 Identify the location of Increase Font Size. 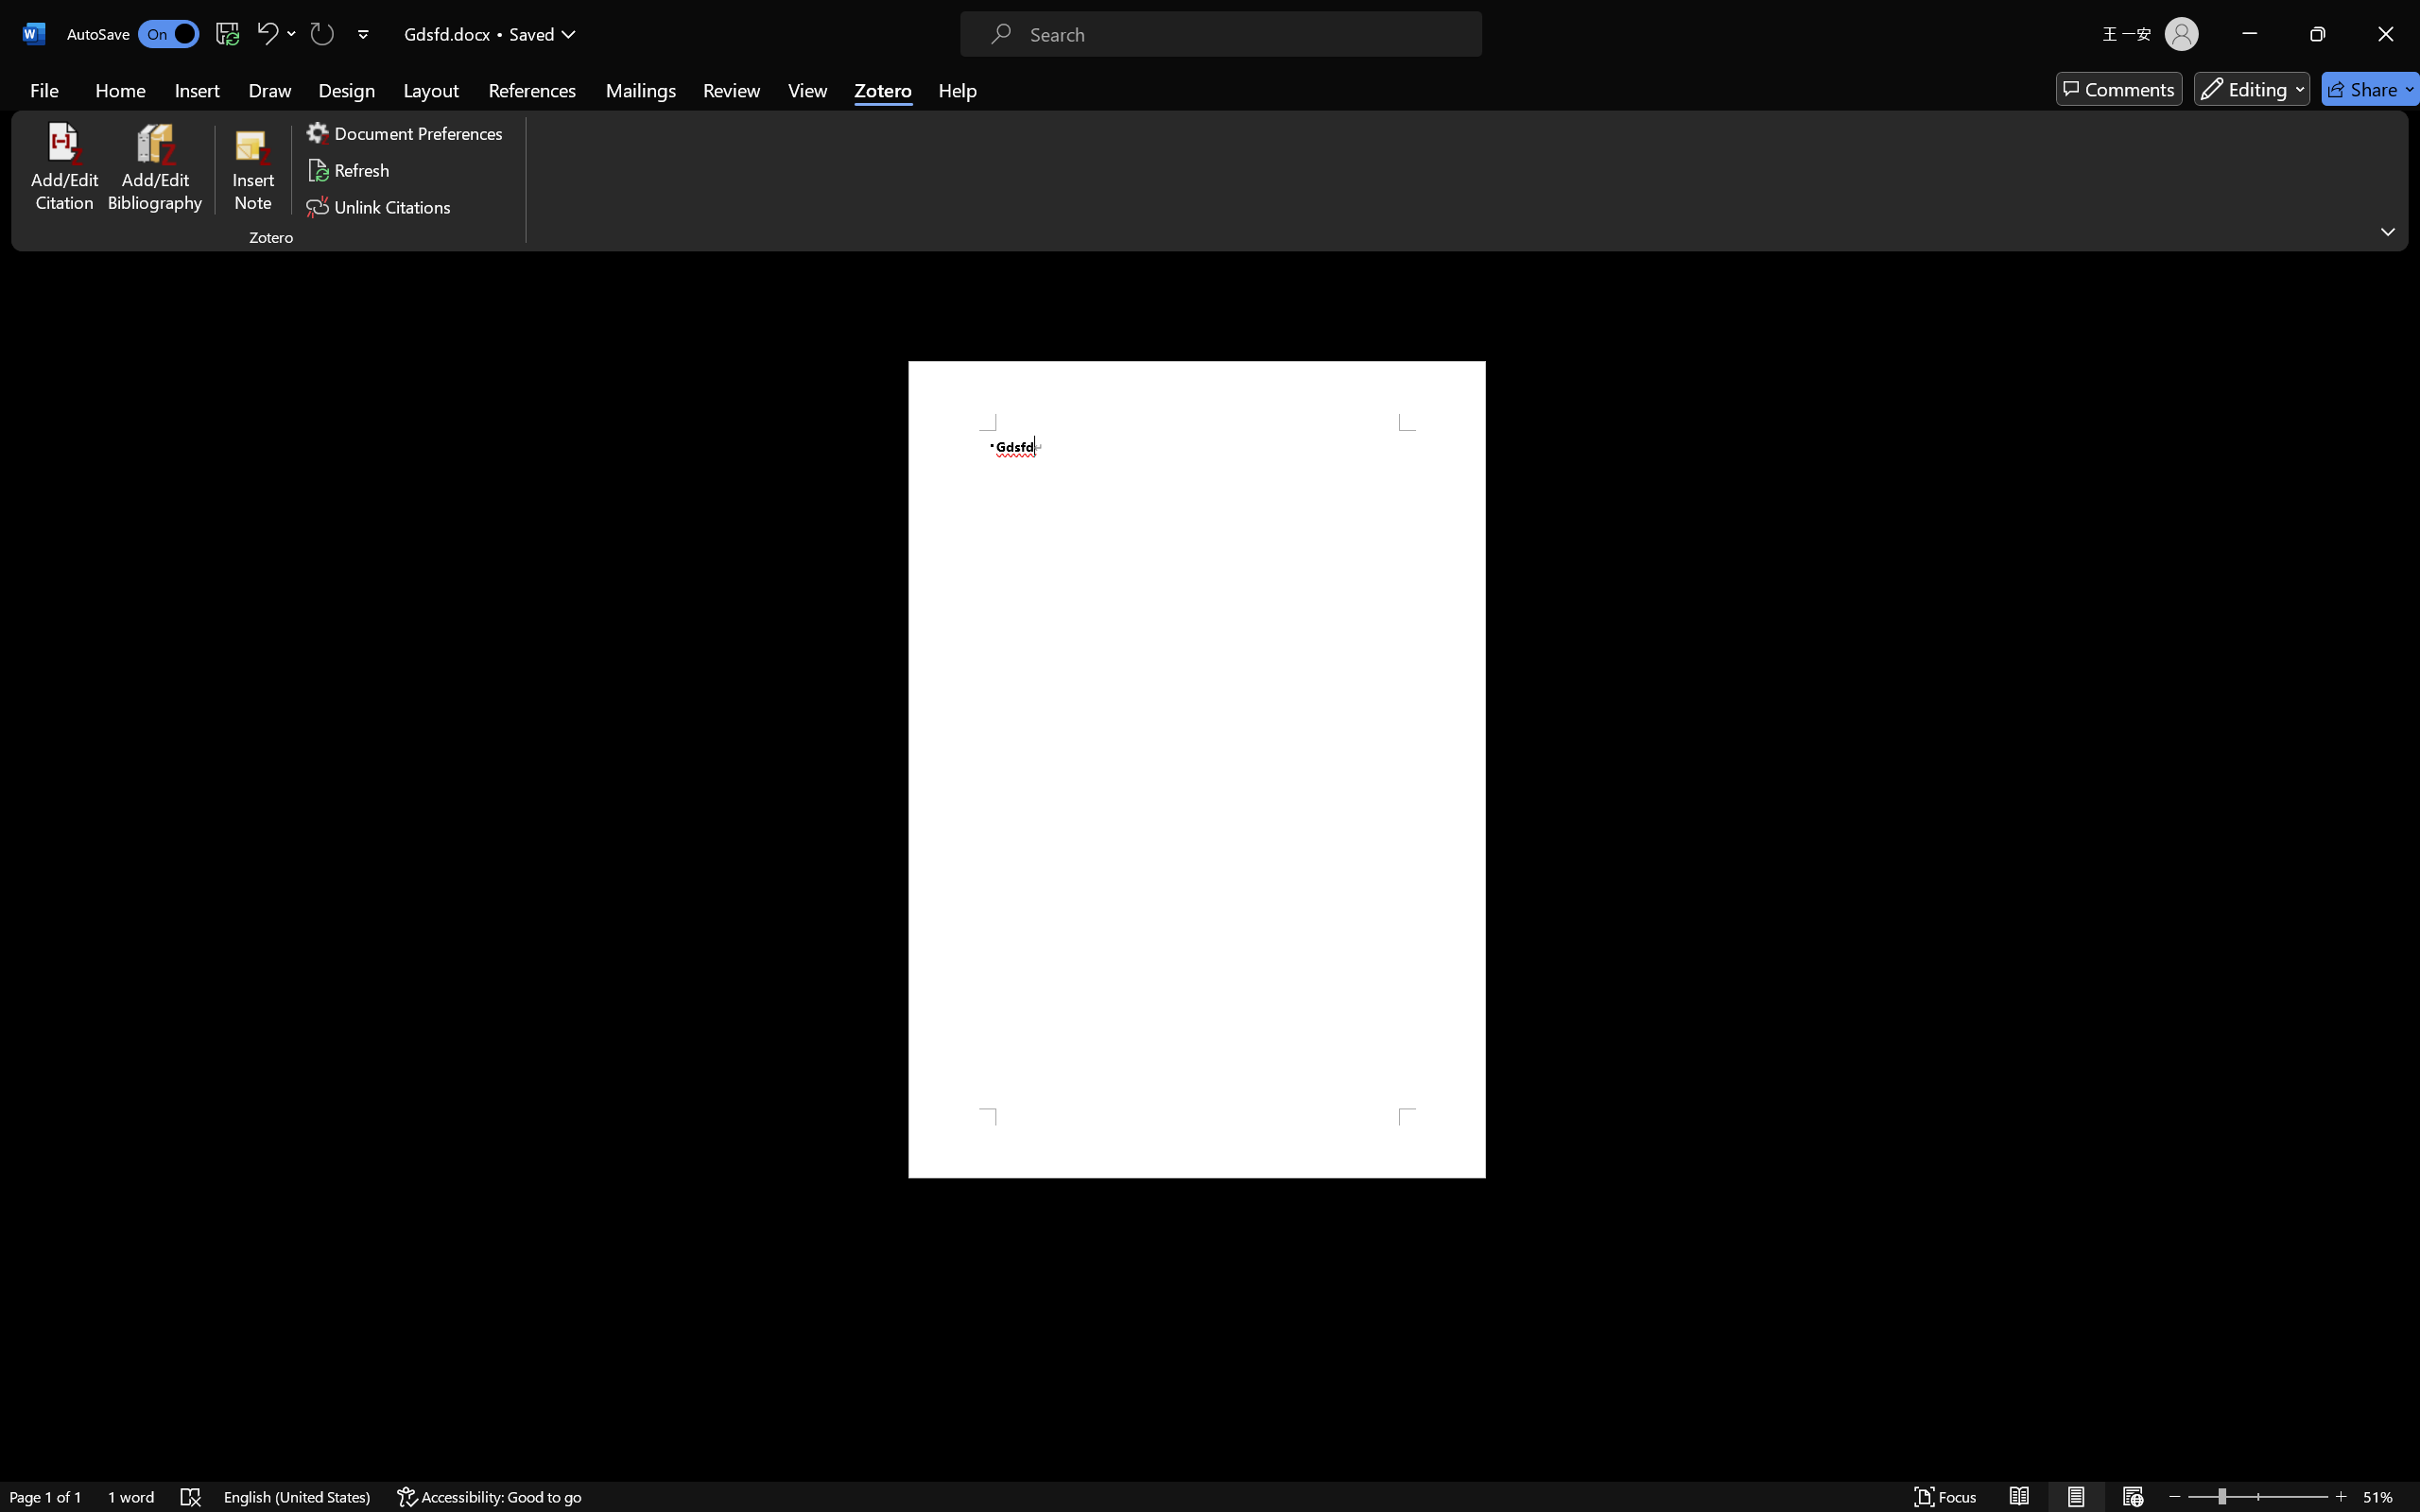
(495, 92).